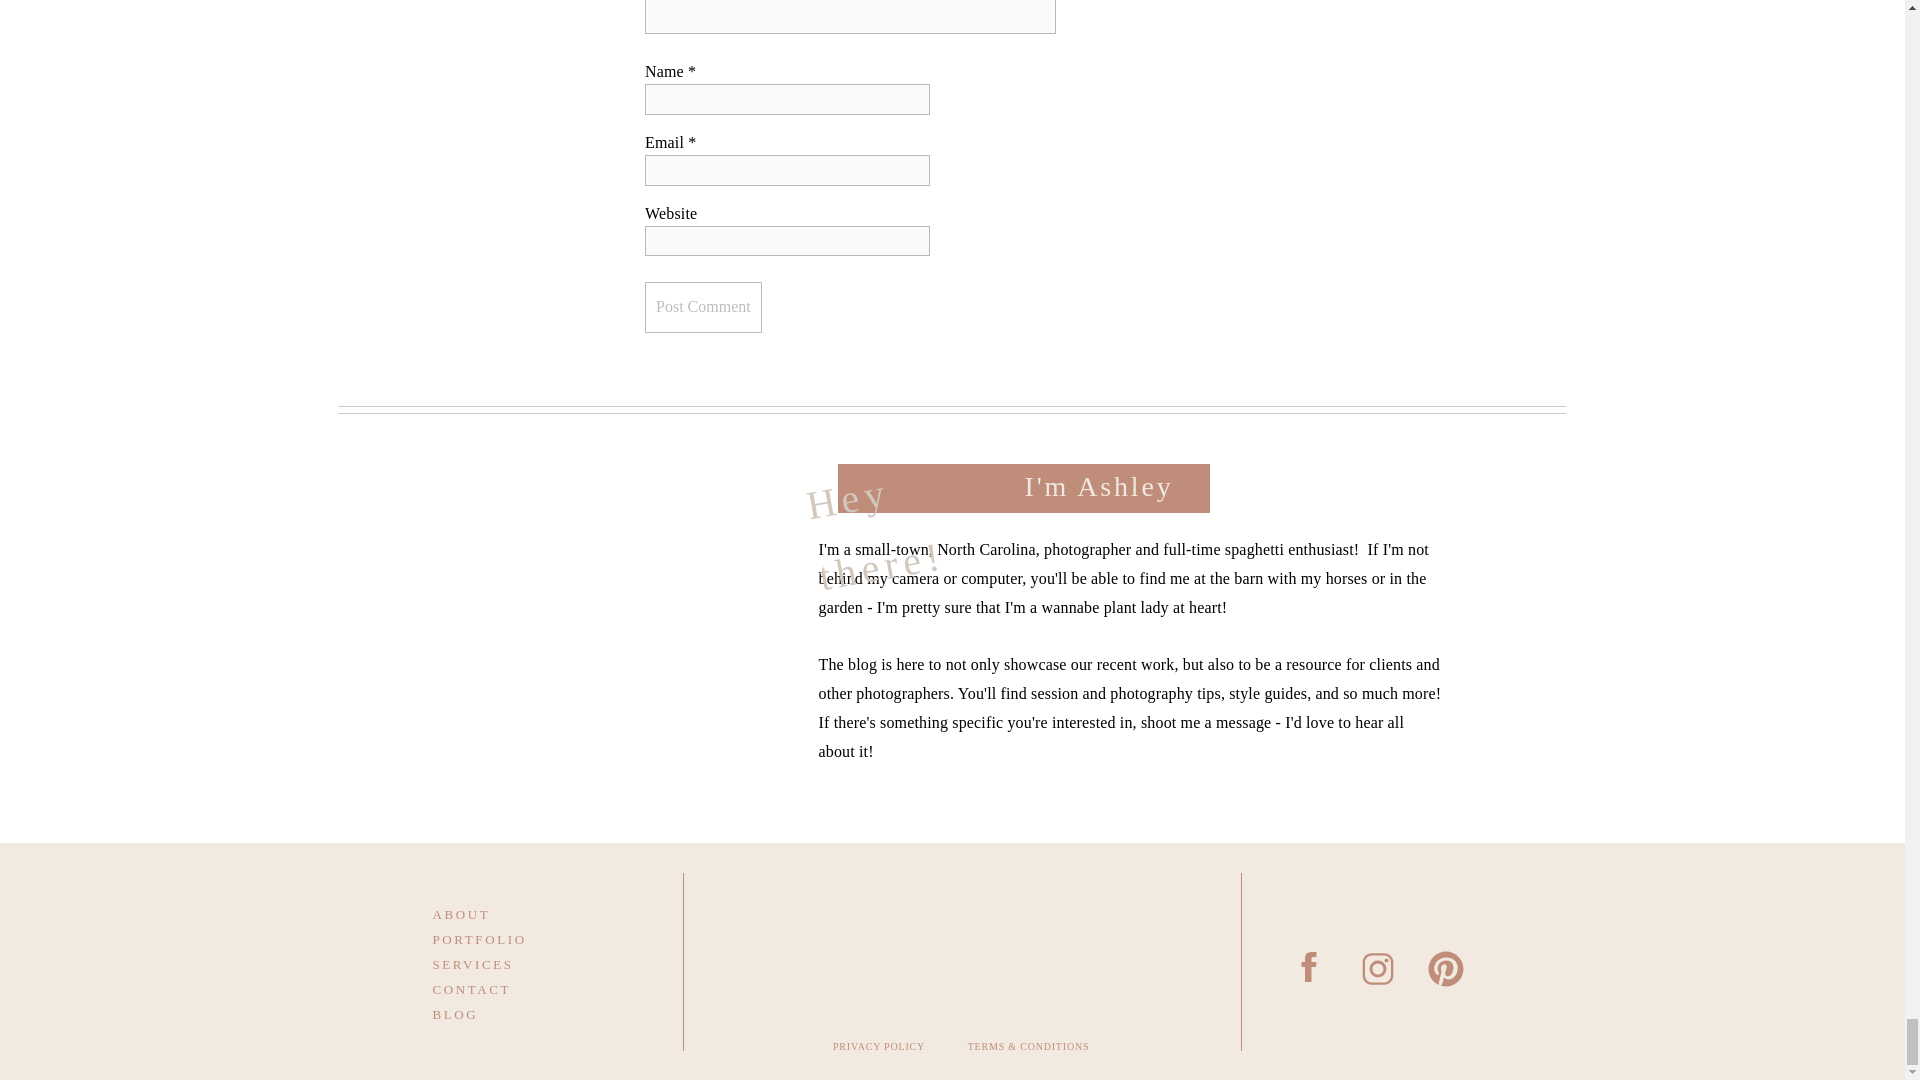 The width and height of the screenshot is (1920, 1080). I want to click on SERVICES, so click(506, 962).